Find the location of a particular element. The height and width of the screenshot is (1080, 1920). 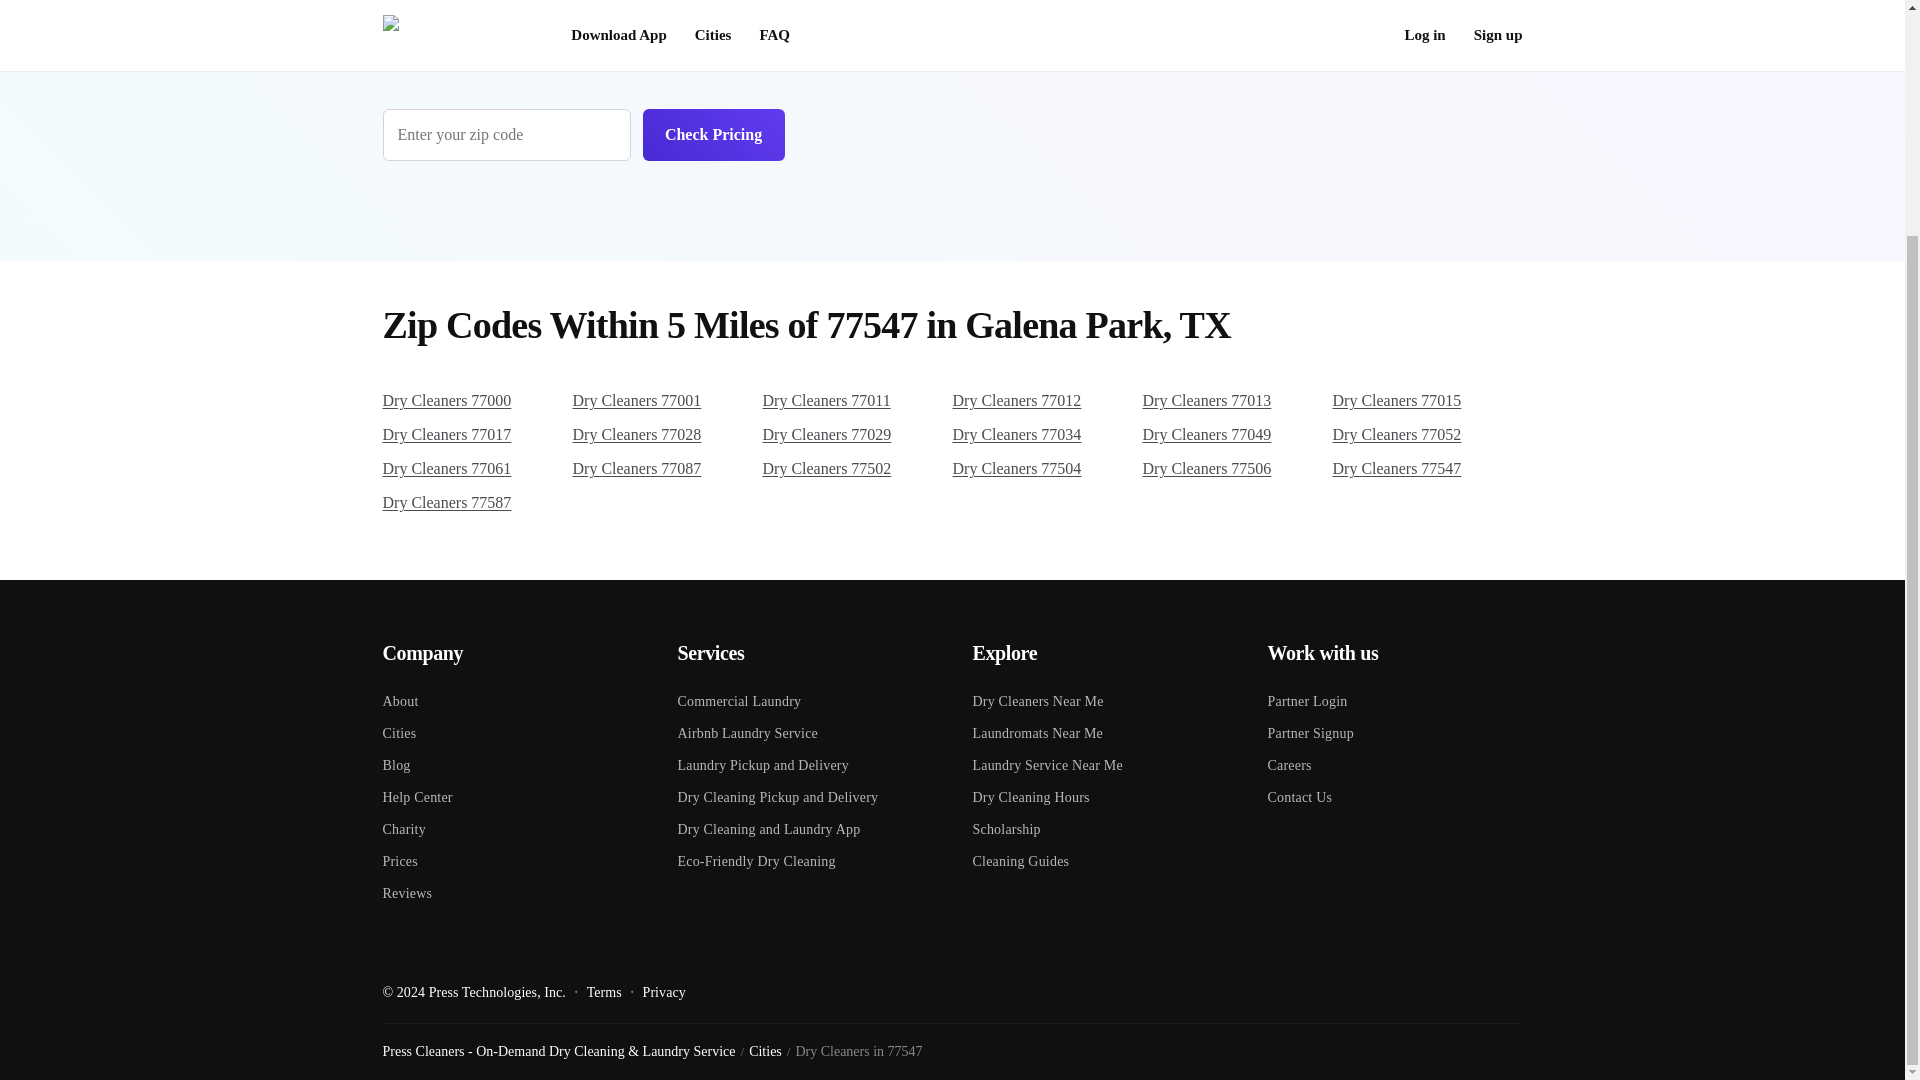

Dry Cleaners 77028 is located at coordinates (667, 434).